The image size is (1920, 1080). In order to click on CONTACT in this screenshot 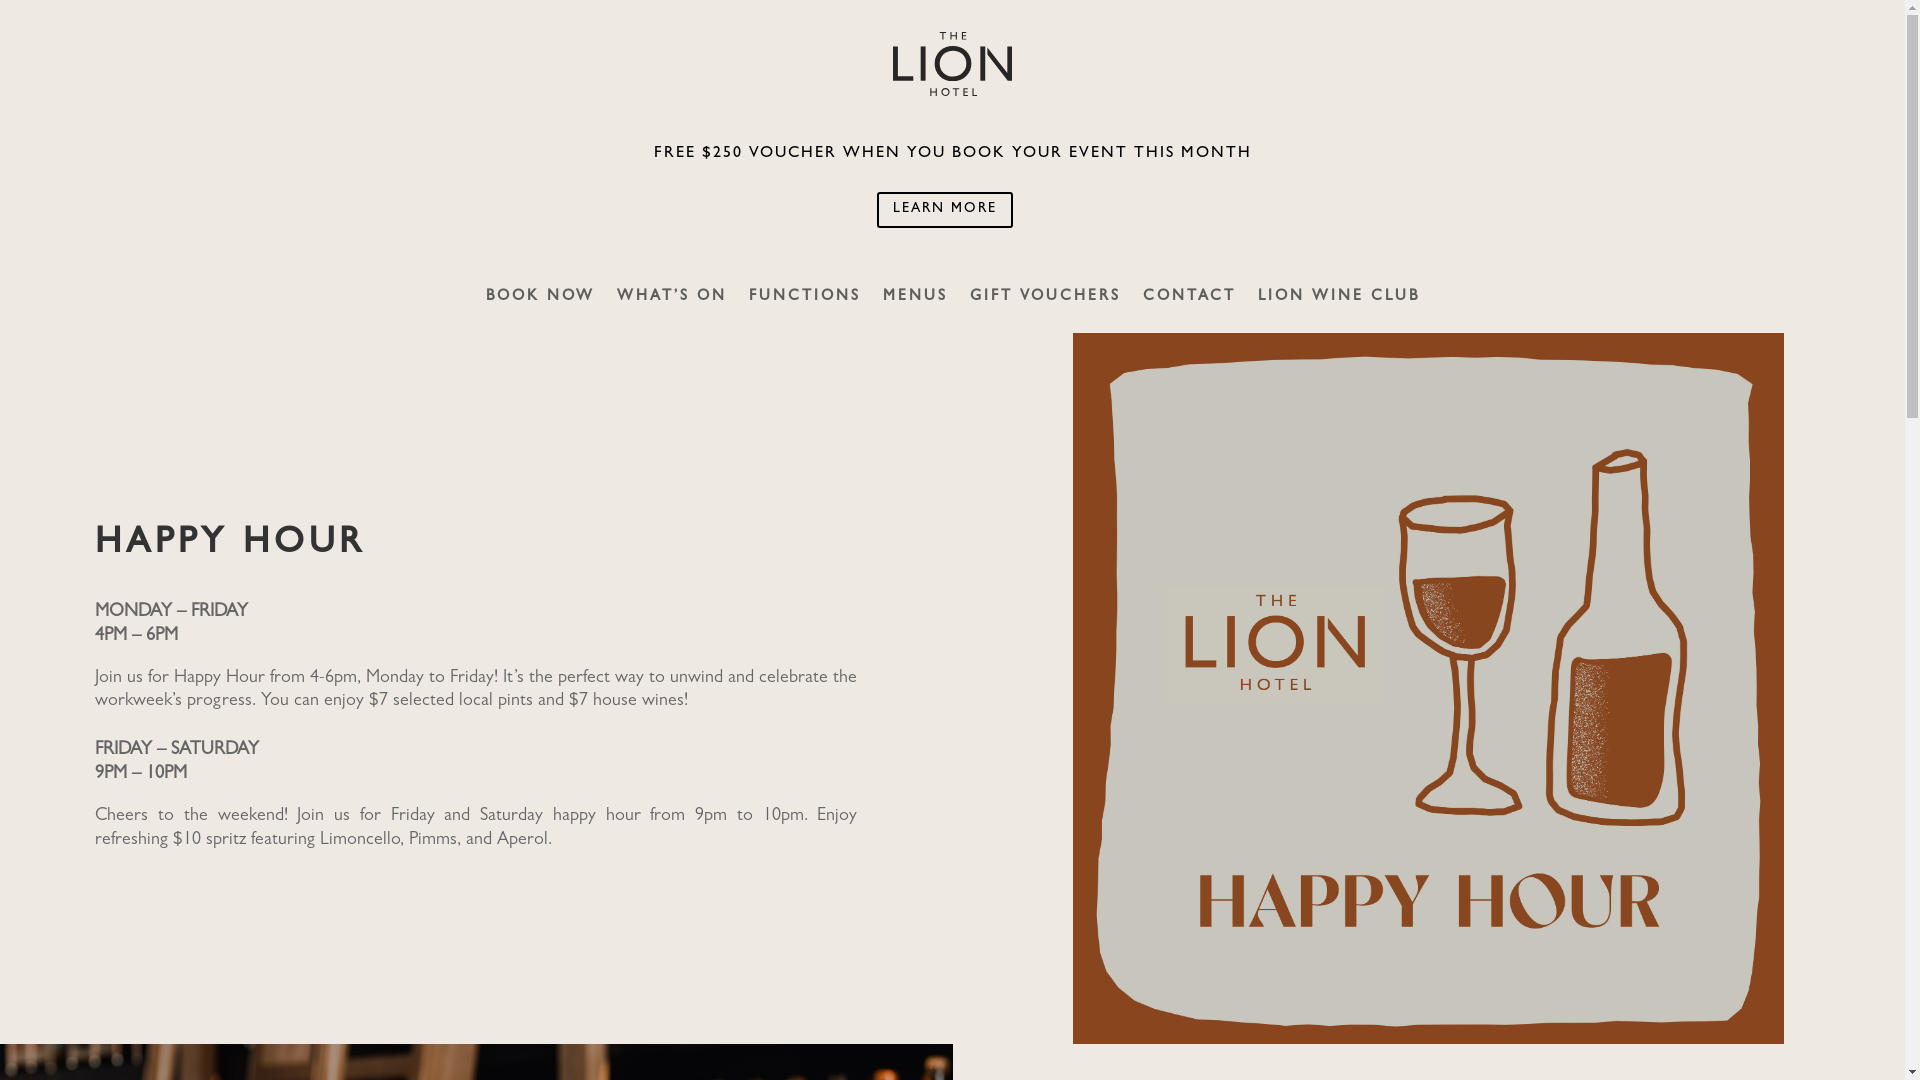, I will do `click(1188, 312)`.